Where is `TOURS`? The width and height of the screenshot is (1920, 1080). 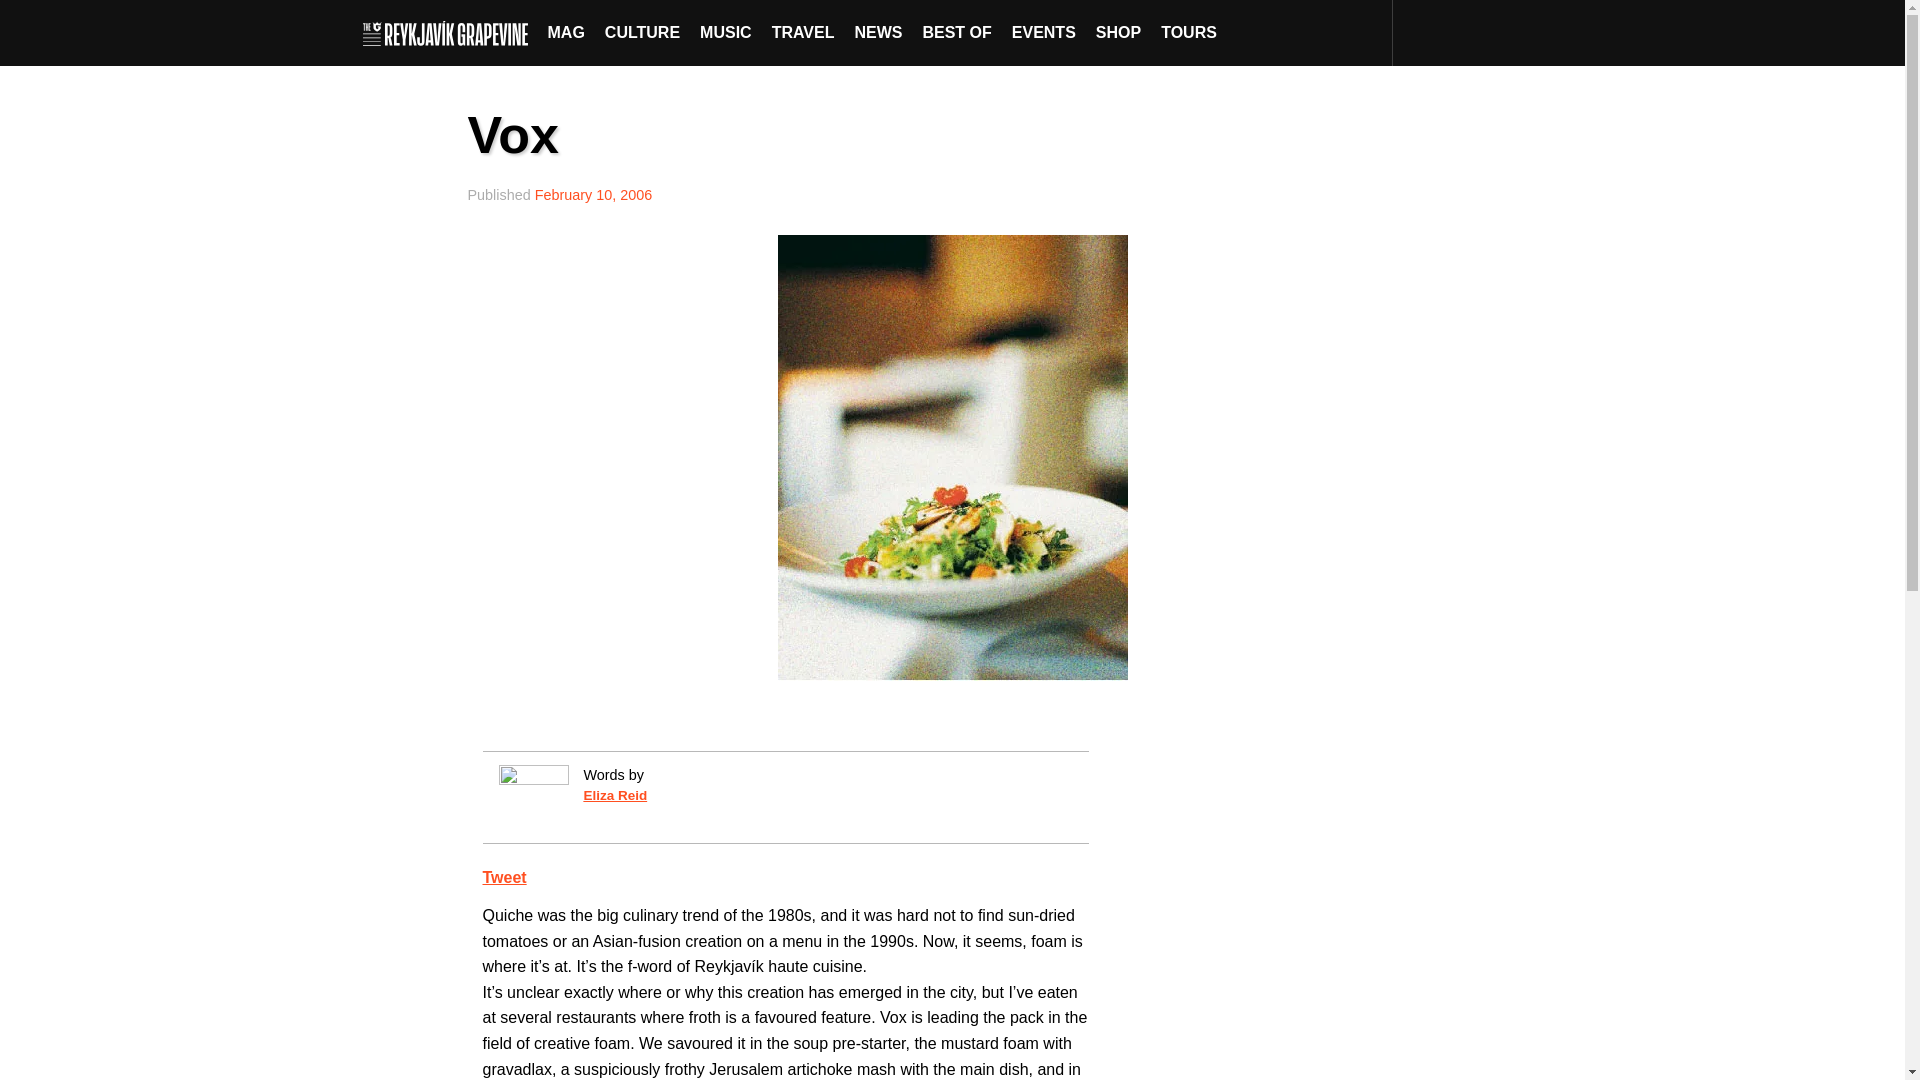
TOURS is located at coordinates (1188, 32).